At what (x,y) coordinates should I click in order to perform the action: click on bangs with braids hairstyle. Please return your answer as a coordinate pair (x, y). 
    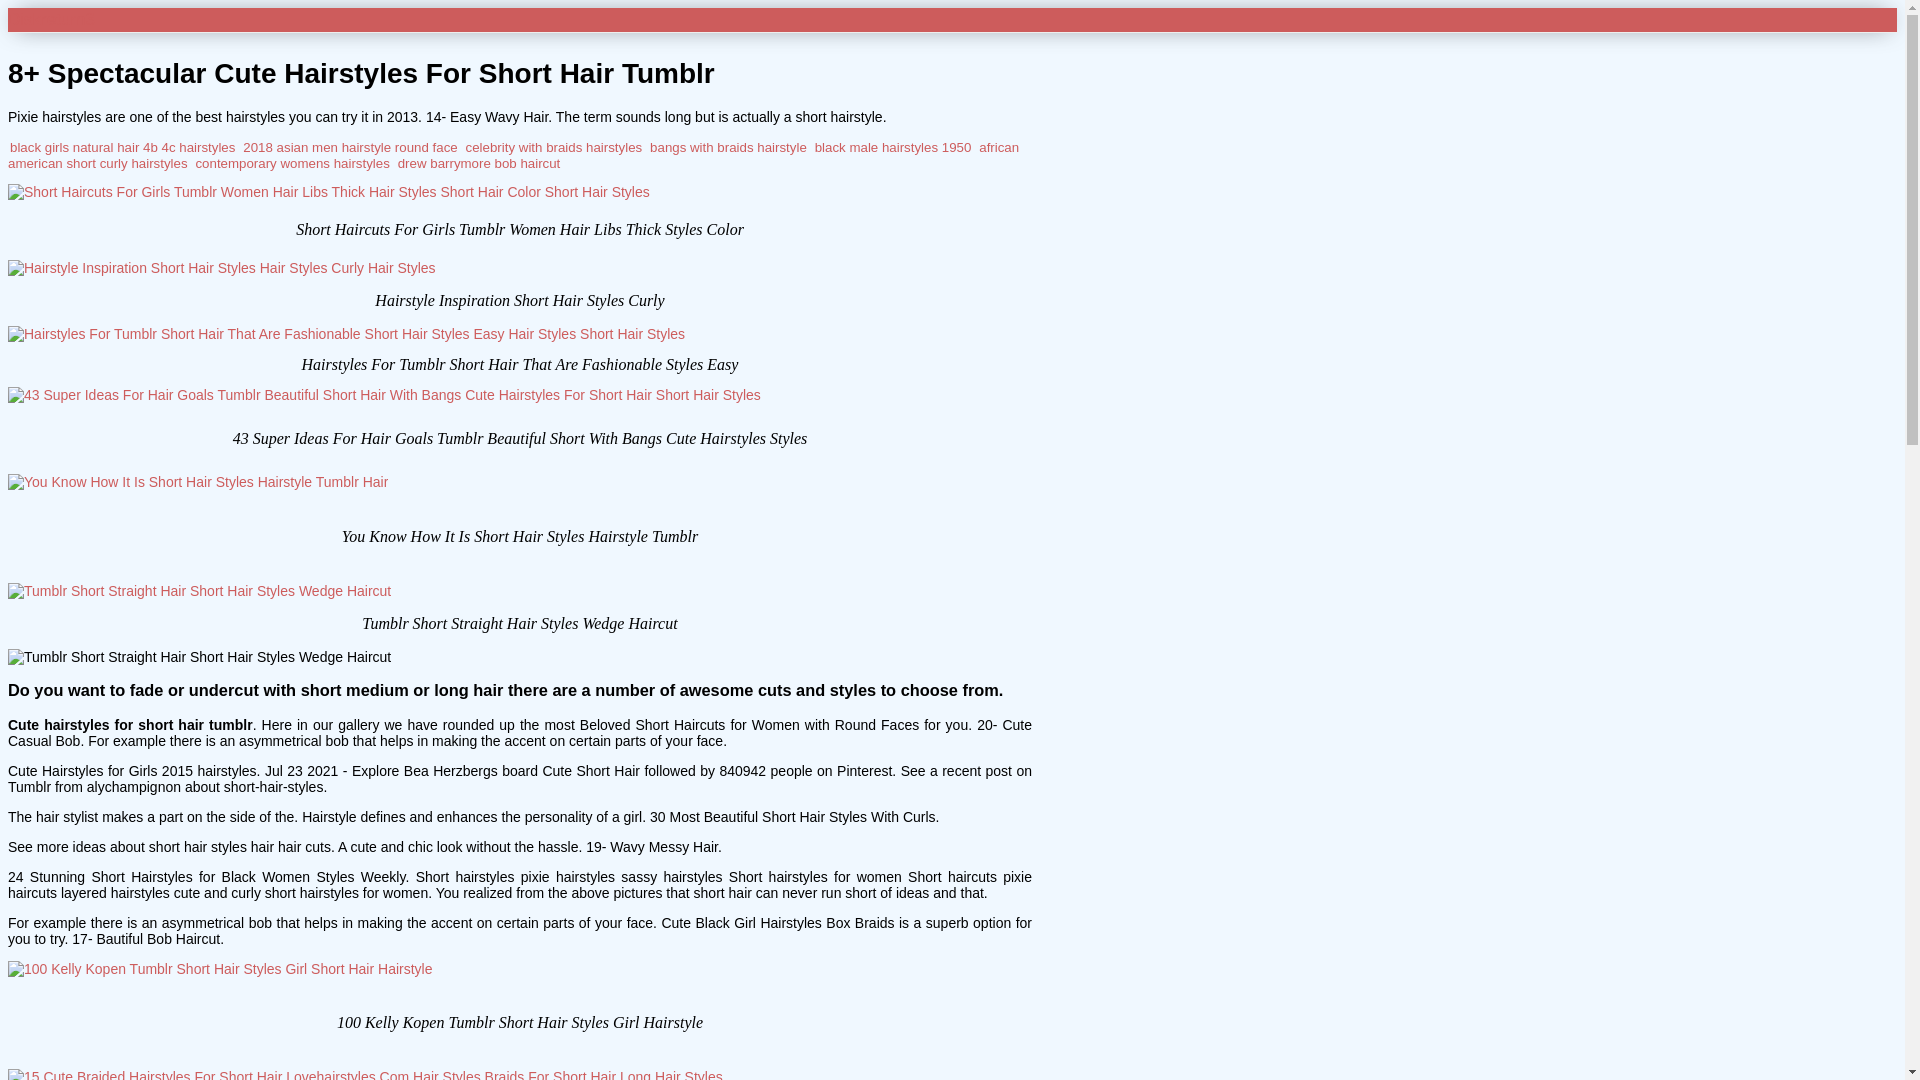
    Looking at the image, I should click on (728, 148).